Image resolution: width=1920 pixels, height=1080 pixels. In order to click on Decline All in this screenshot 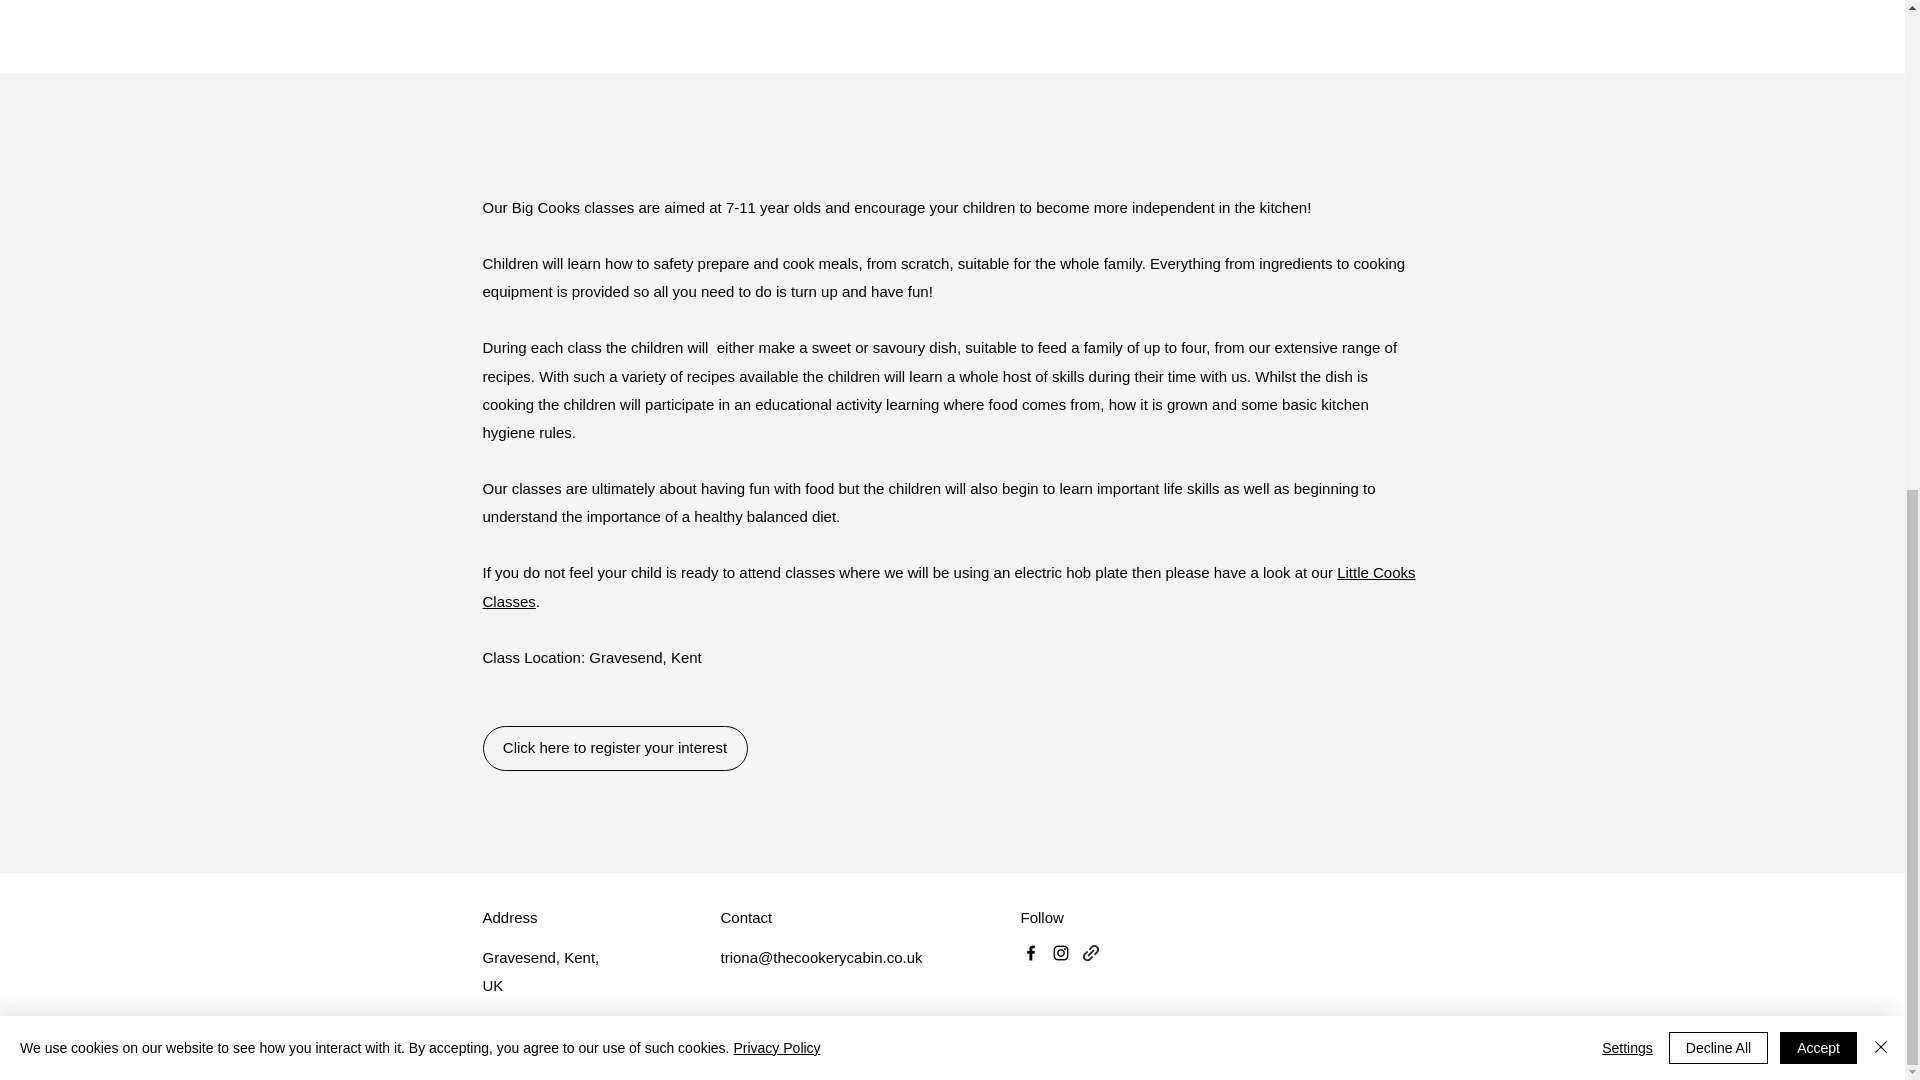, I will do `click(1718, 154)`.